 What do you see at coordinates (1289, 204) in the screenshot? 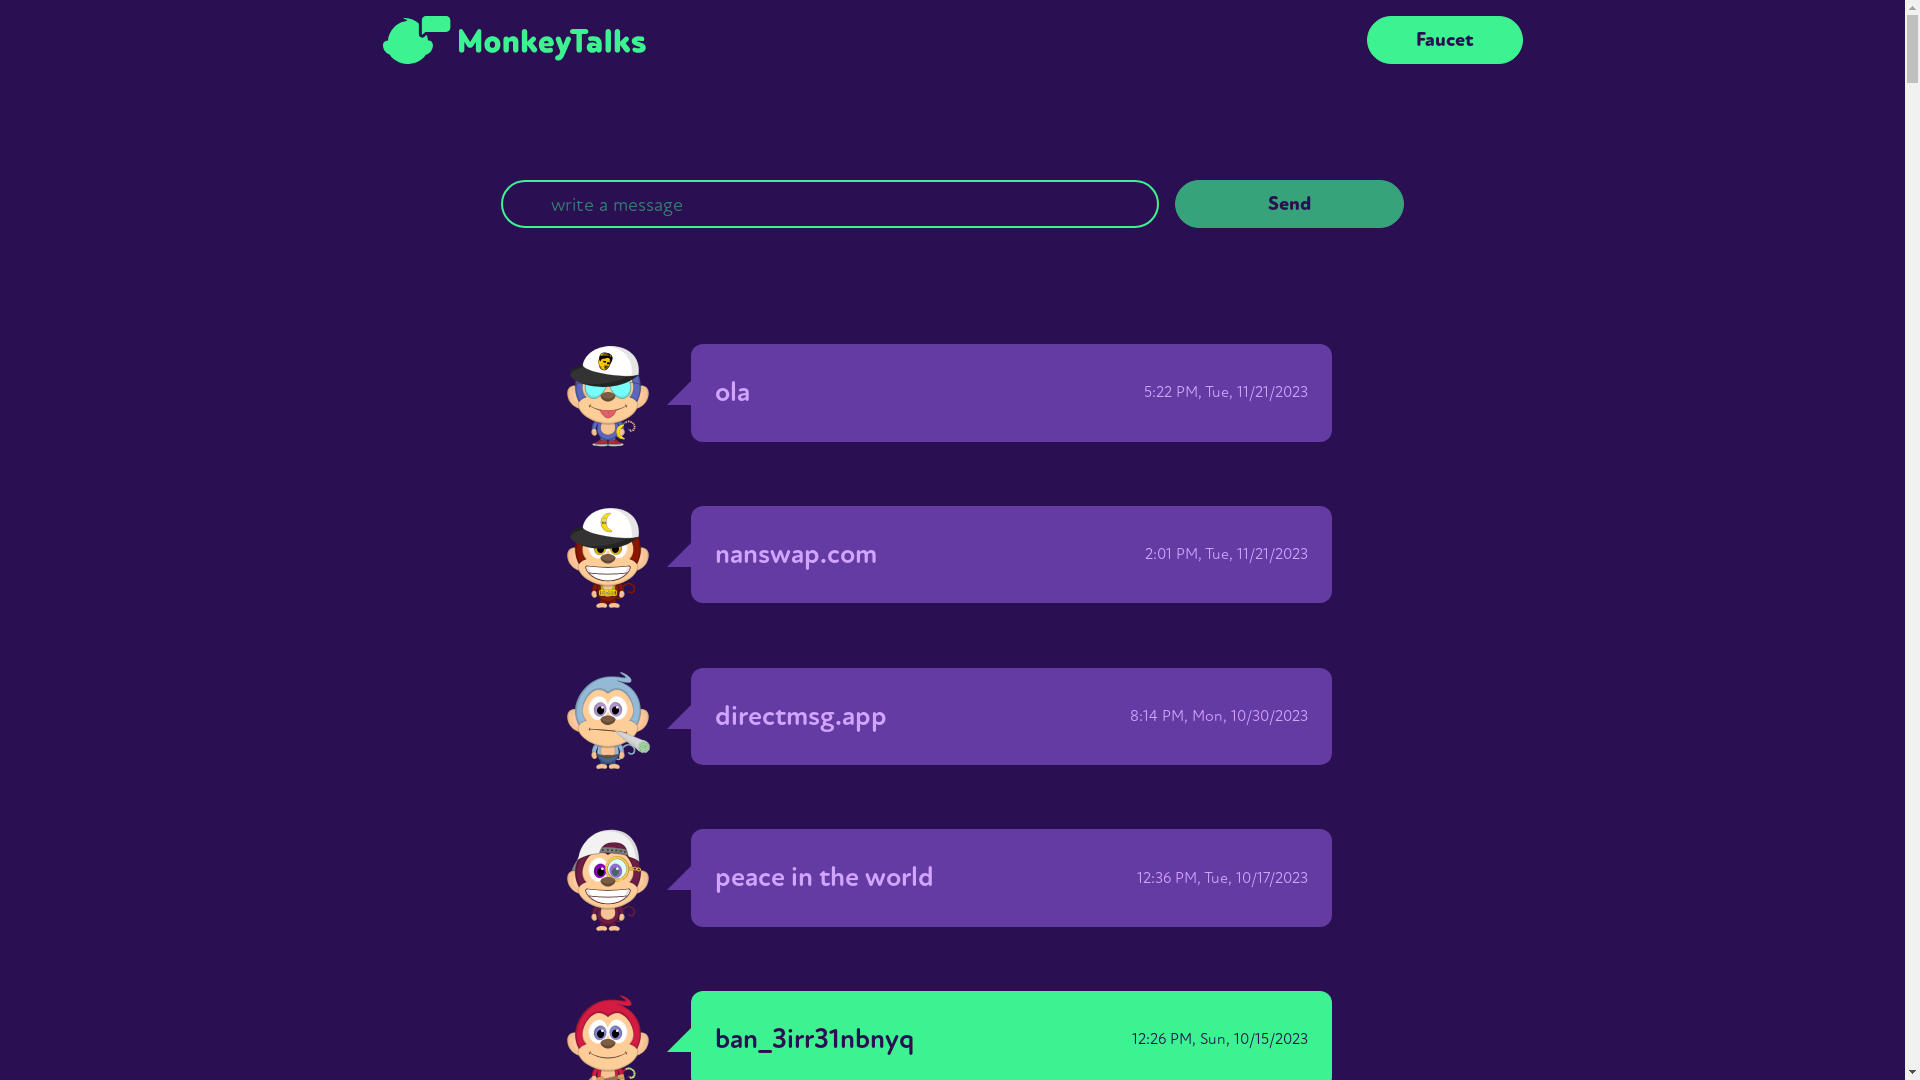
I see `Send` at bounding box center [1289, 204].